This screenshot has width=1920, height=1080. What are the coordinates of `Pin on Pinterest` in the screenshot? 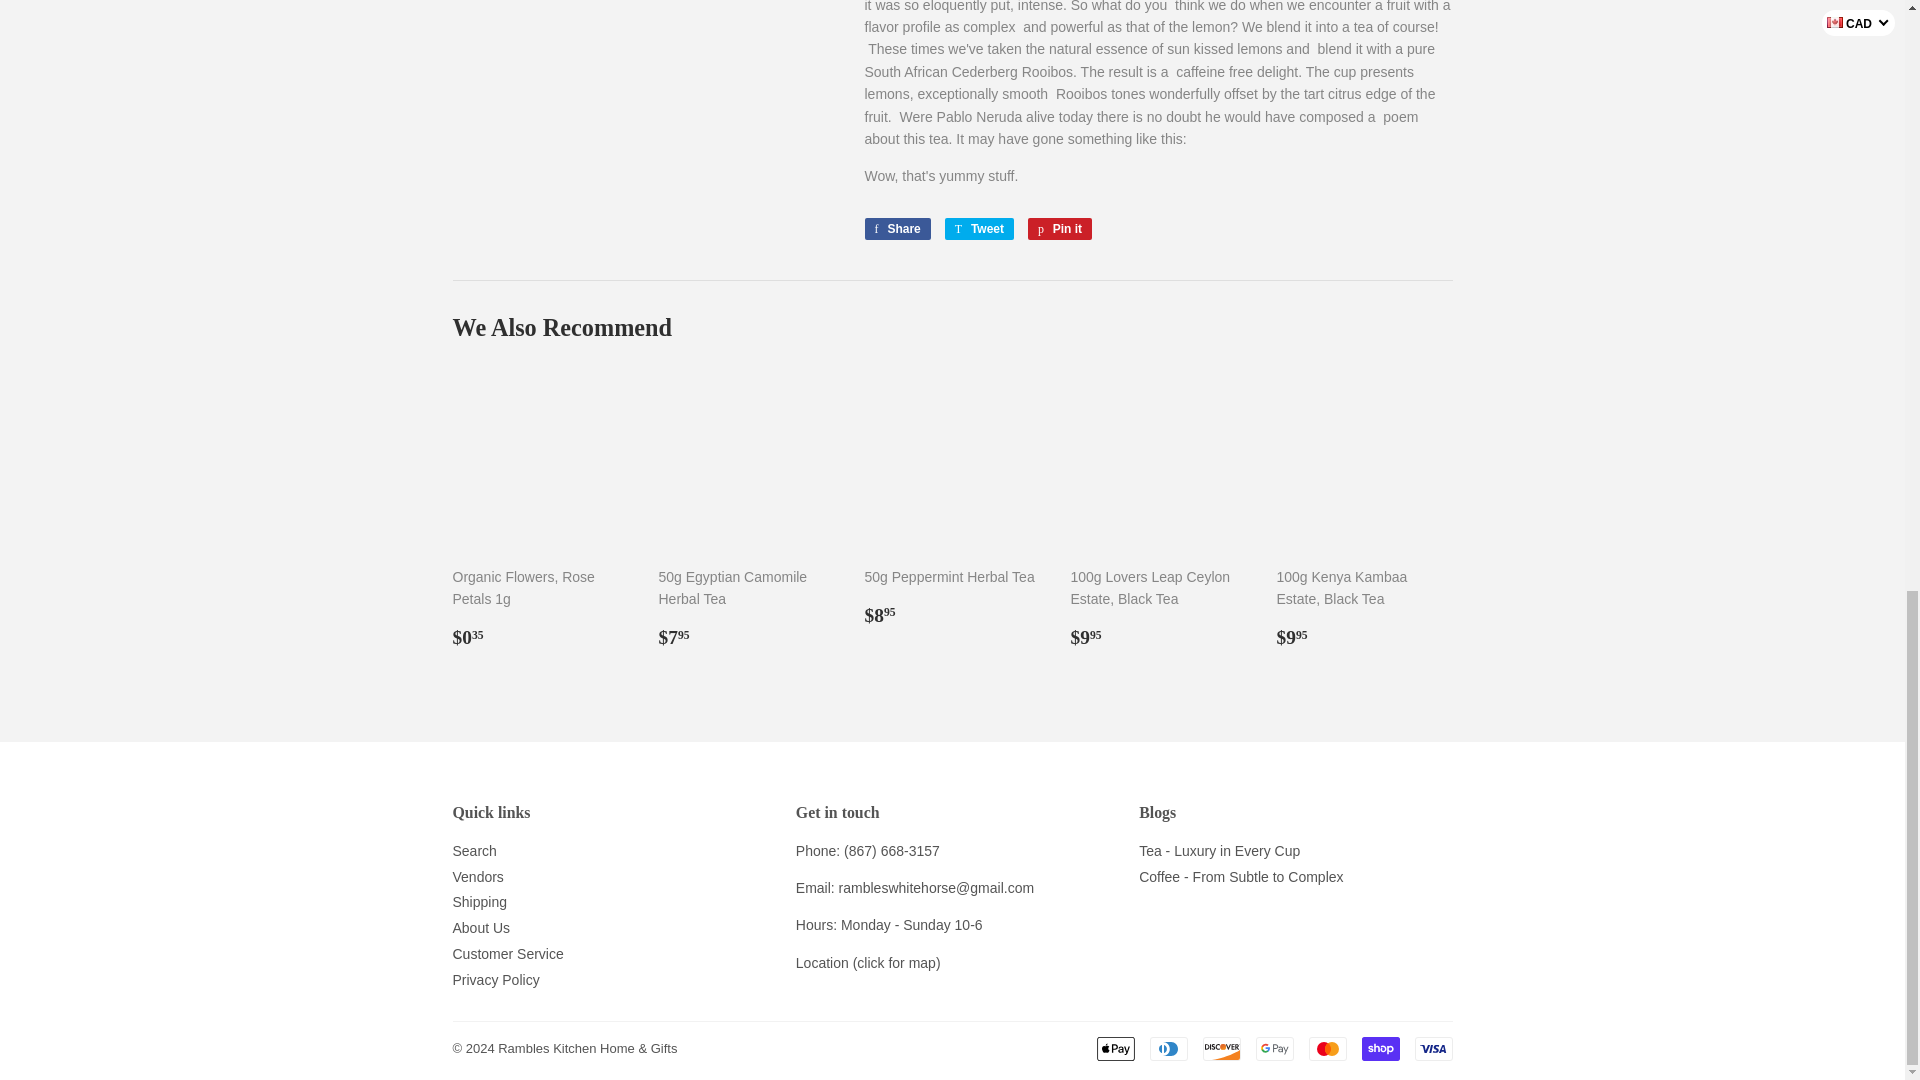 It's located at (1060, 228).